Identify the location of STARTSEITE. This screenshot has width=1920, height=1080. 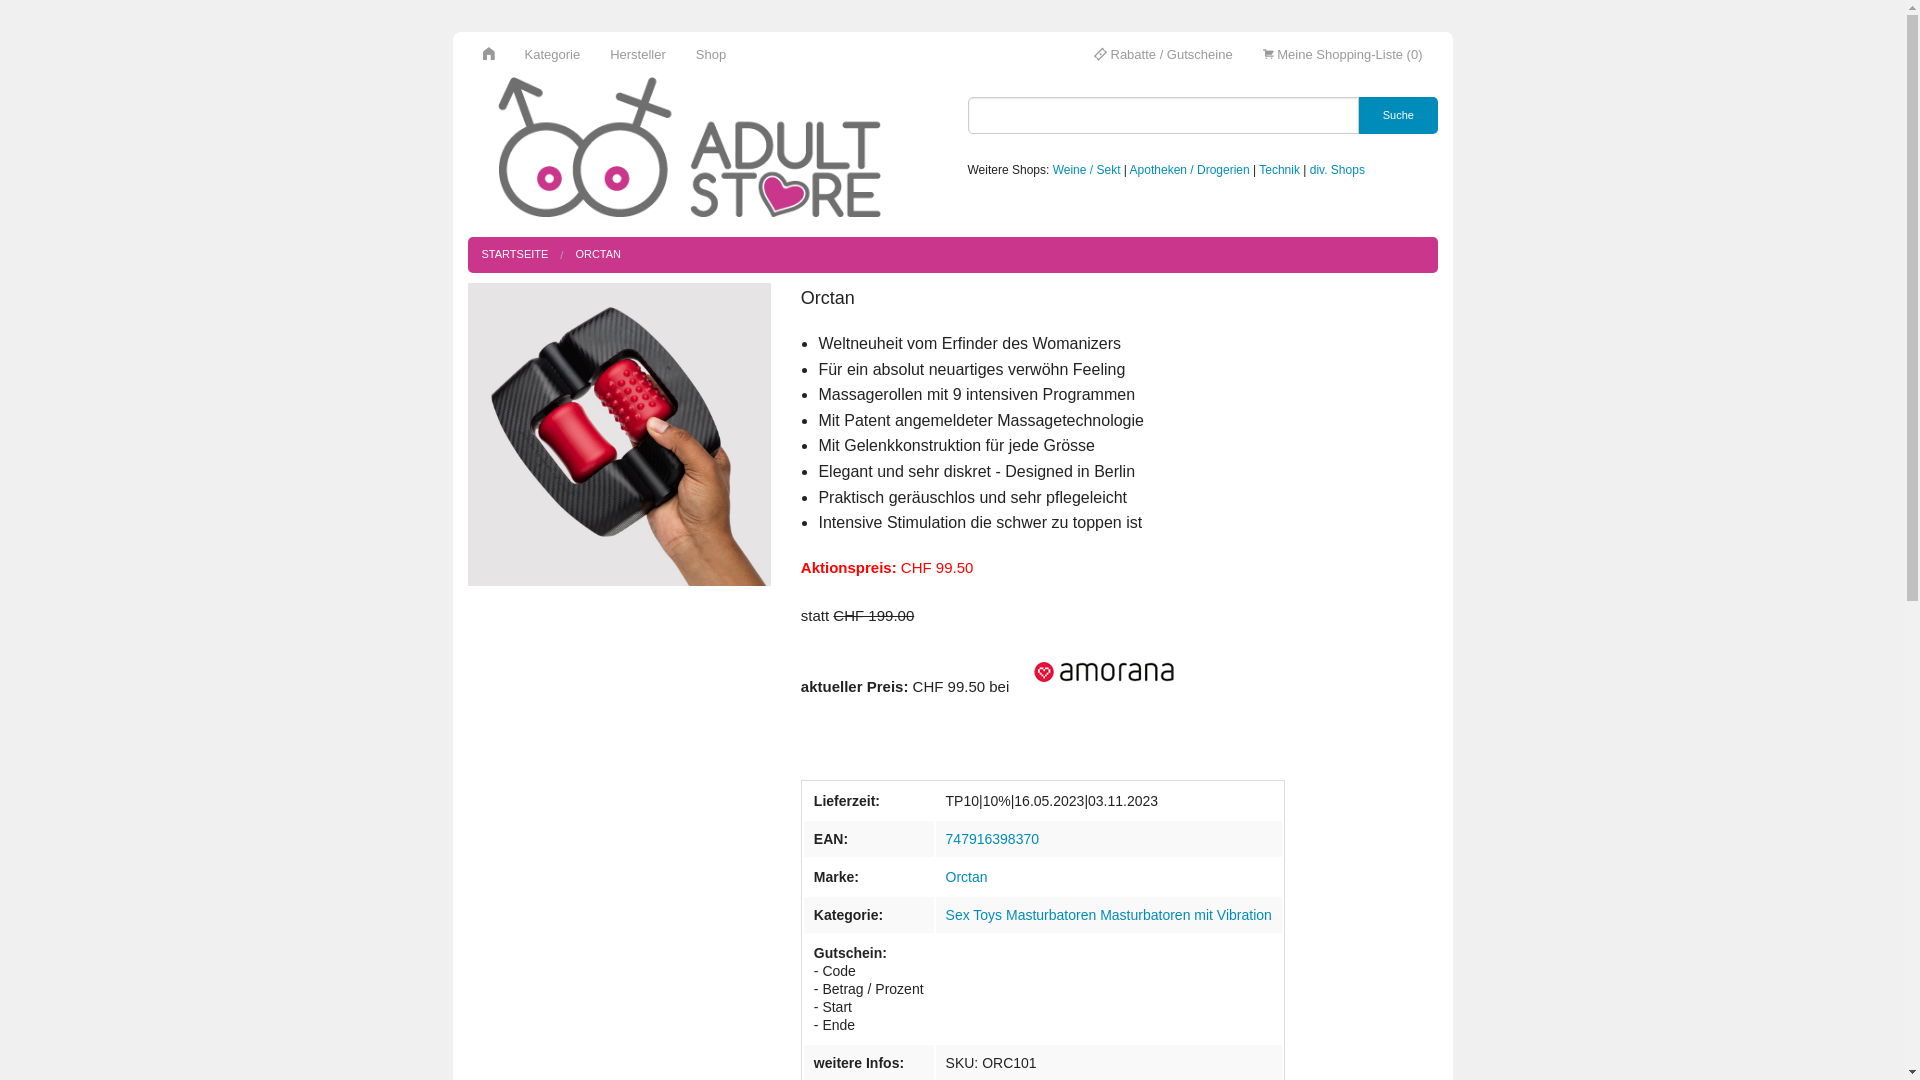
(516, 254).